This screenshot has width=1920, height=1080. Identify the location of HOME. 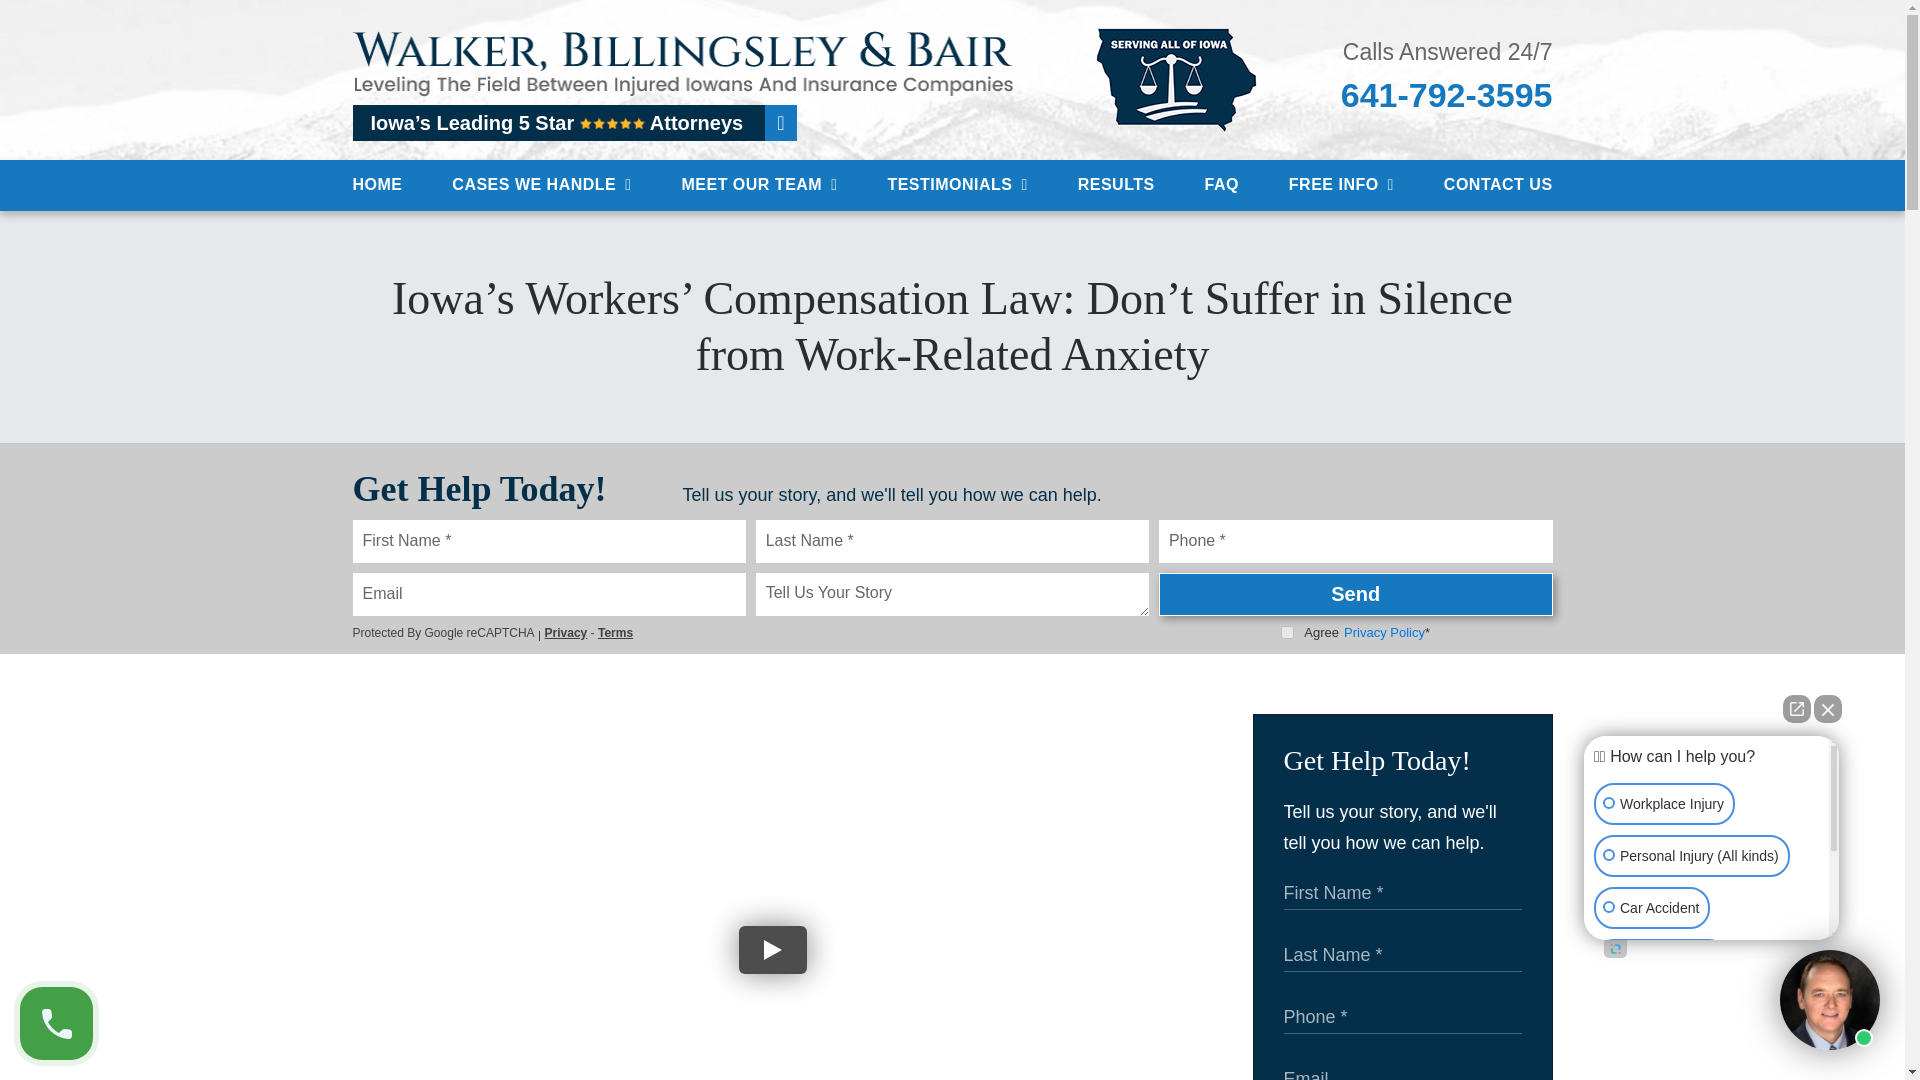
(378, 184).